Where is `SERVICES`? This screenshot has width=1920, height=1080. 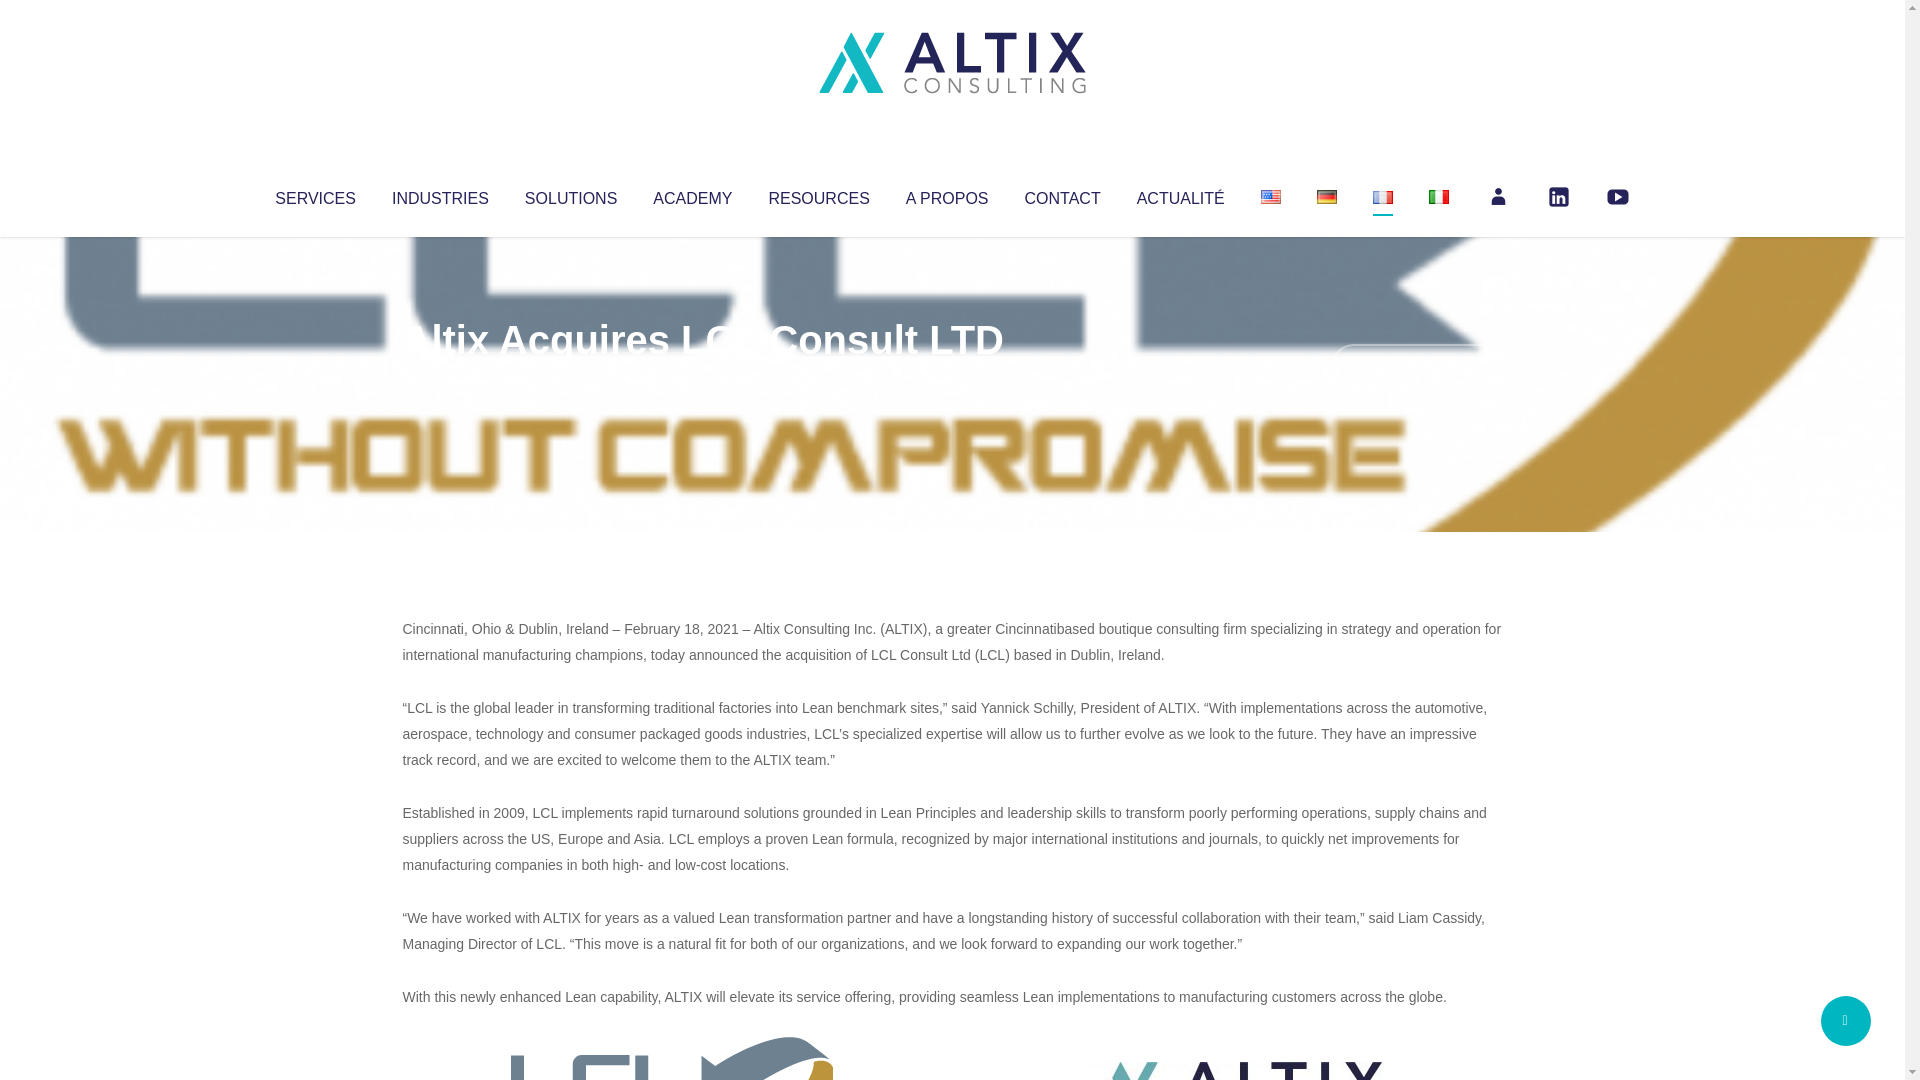 SERVICES is located at coordinates (314, 194).